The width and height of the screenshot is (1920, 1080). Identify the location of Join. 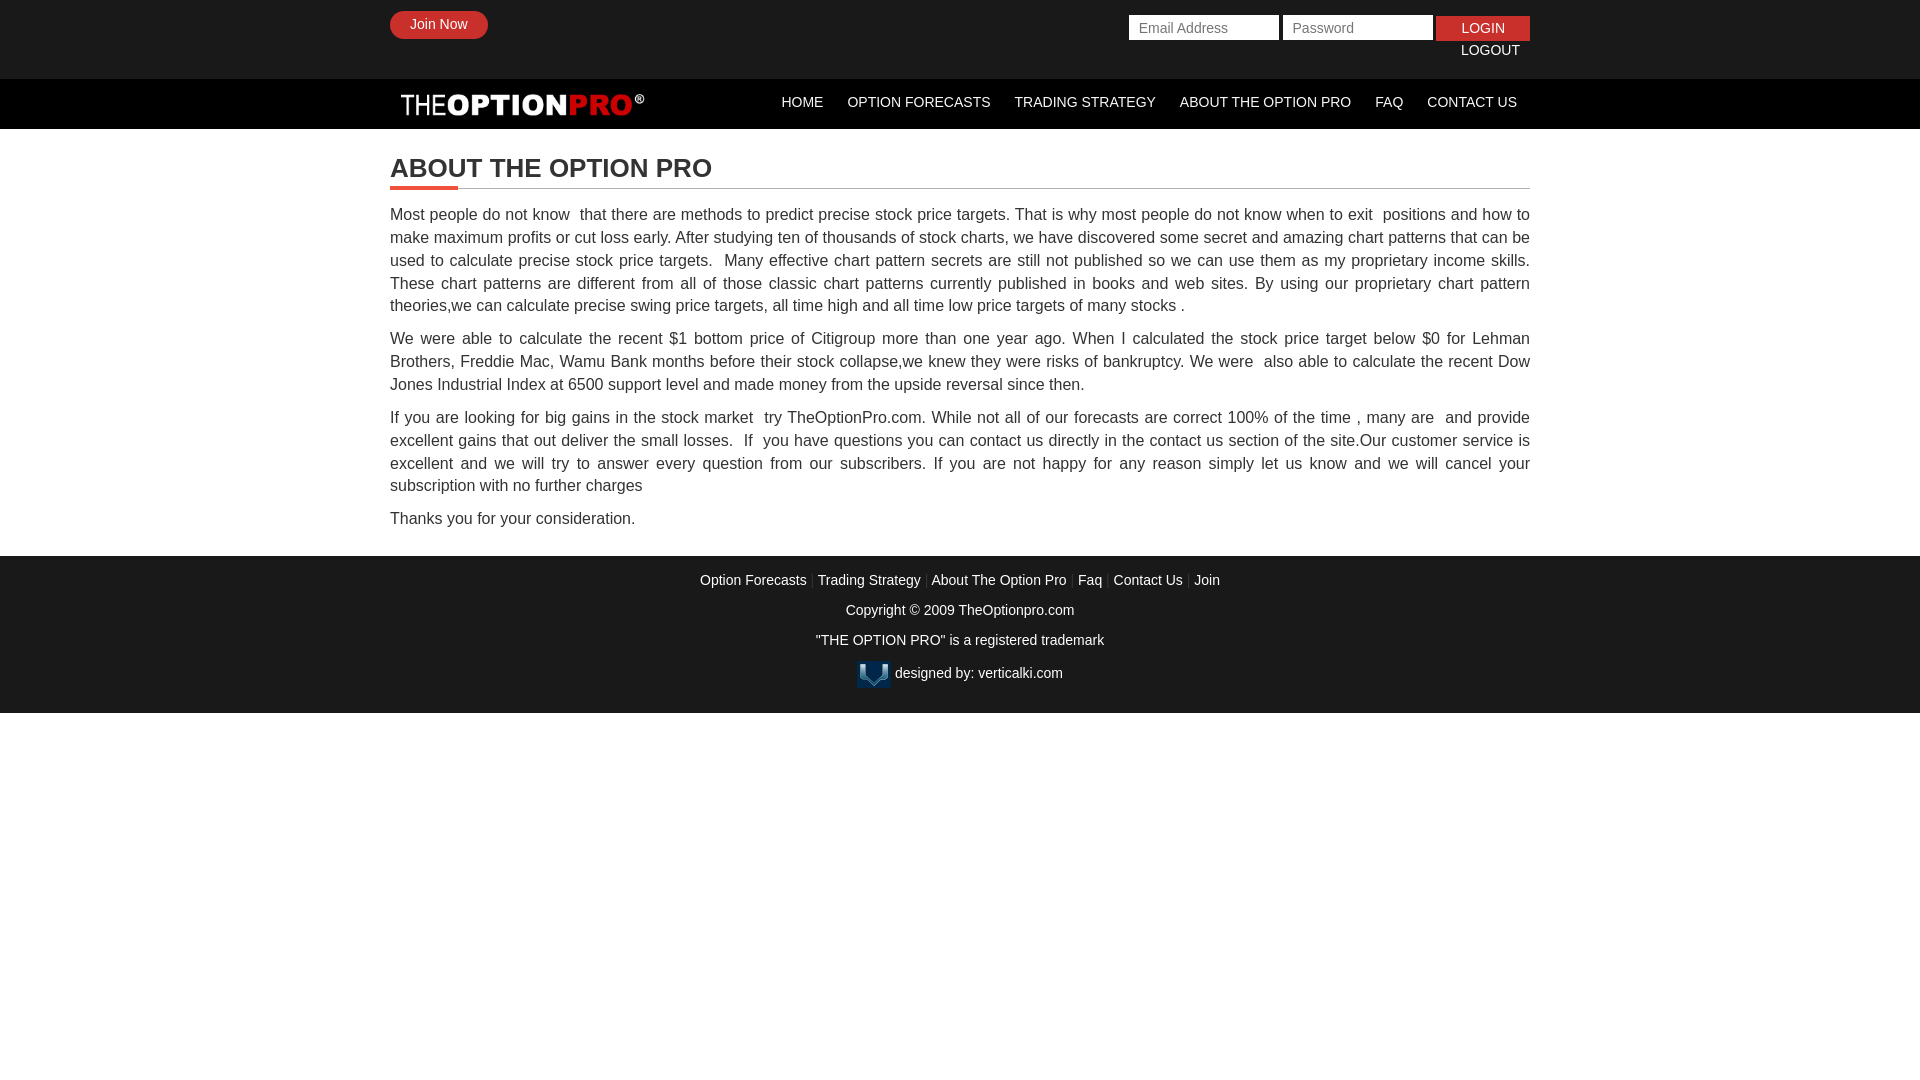
(1206, 580).